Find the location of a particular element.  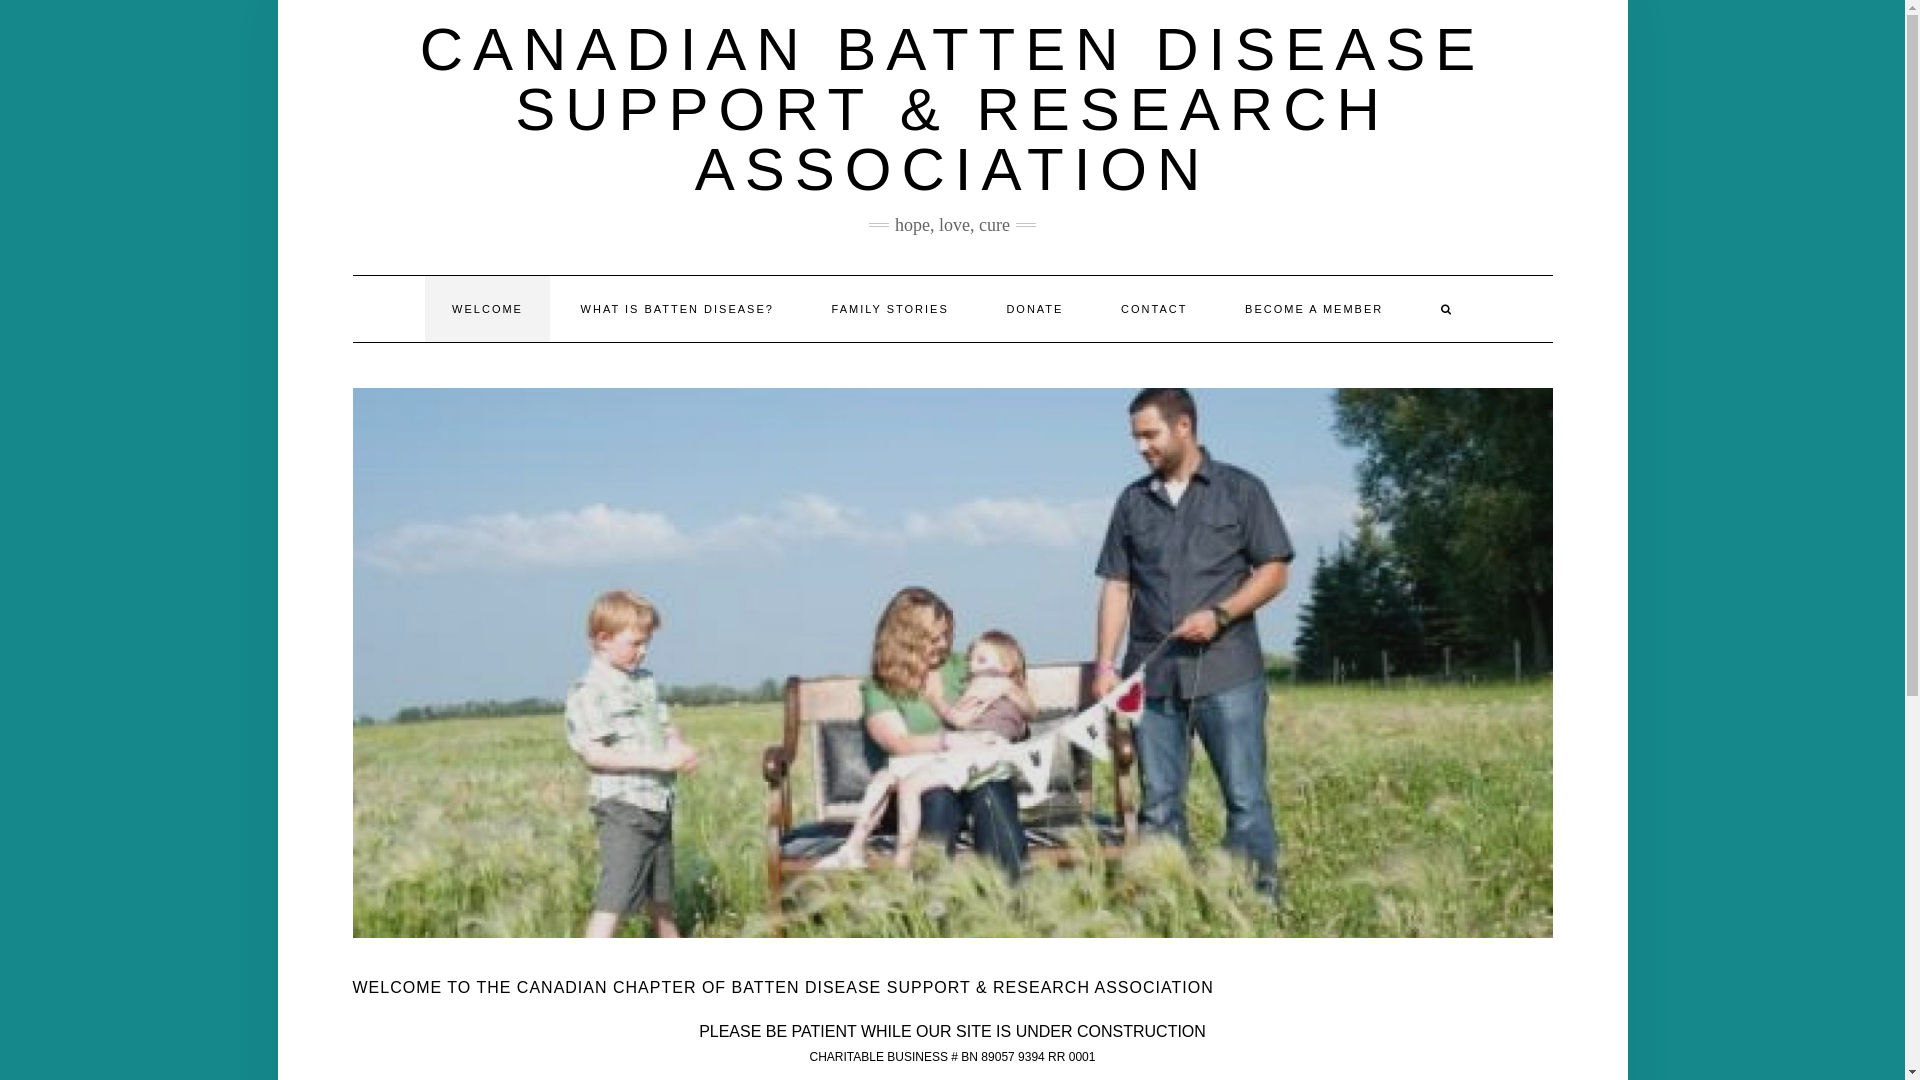

FAMILY STORIES is located at coordinates (890, 309).